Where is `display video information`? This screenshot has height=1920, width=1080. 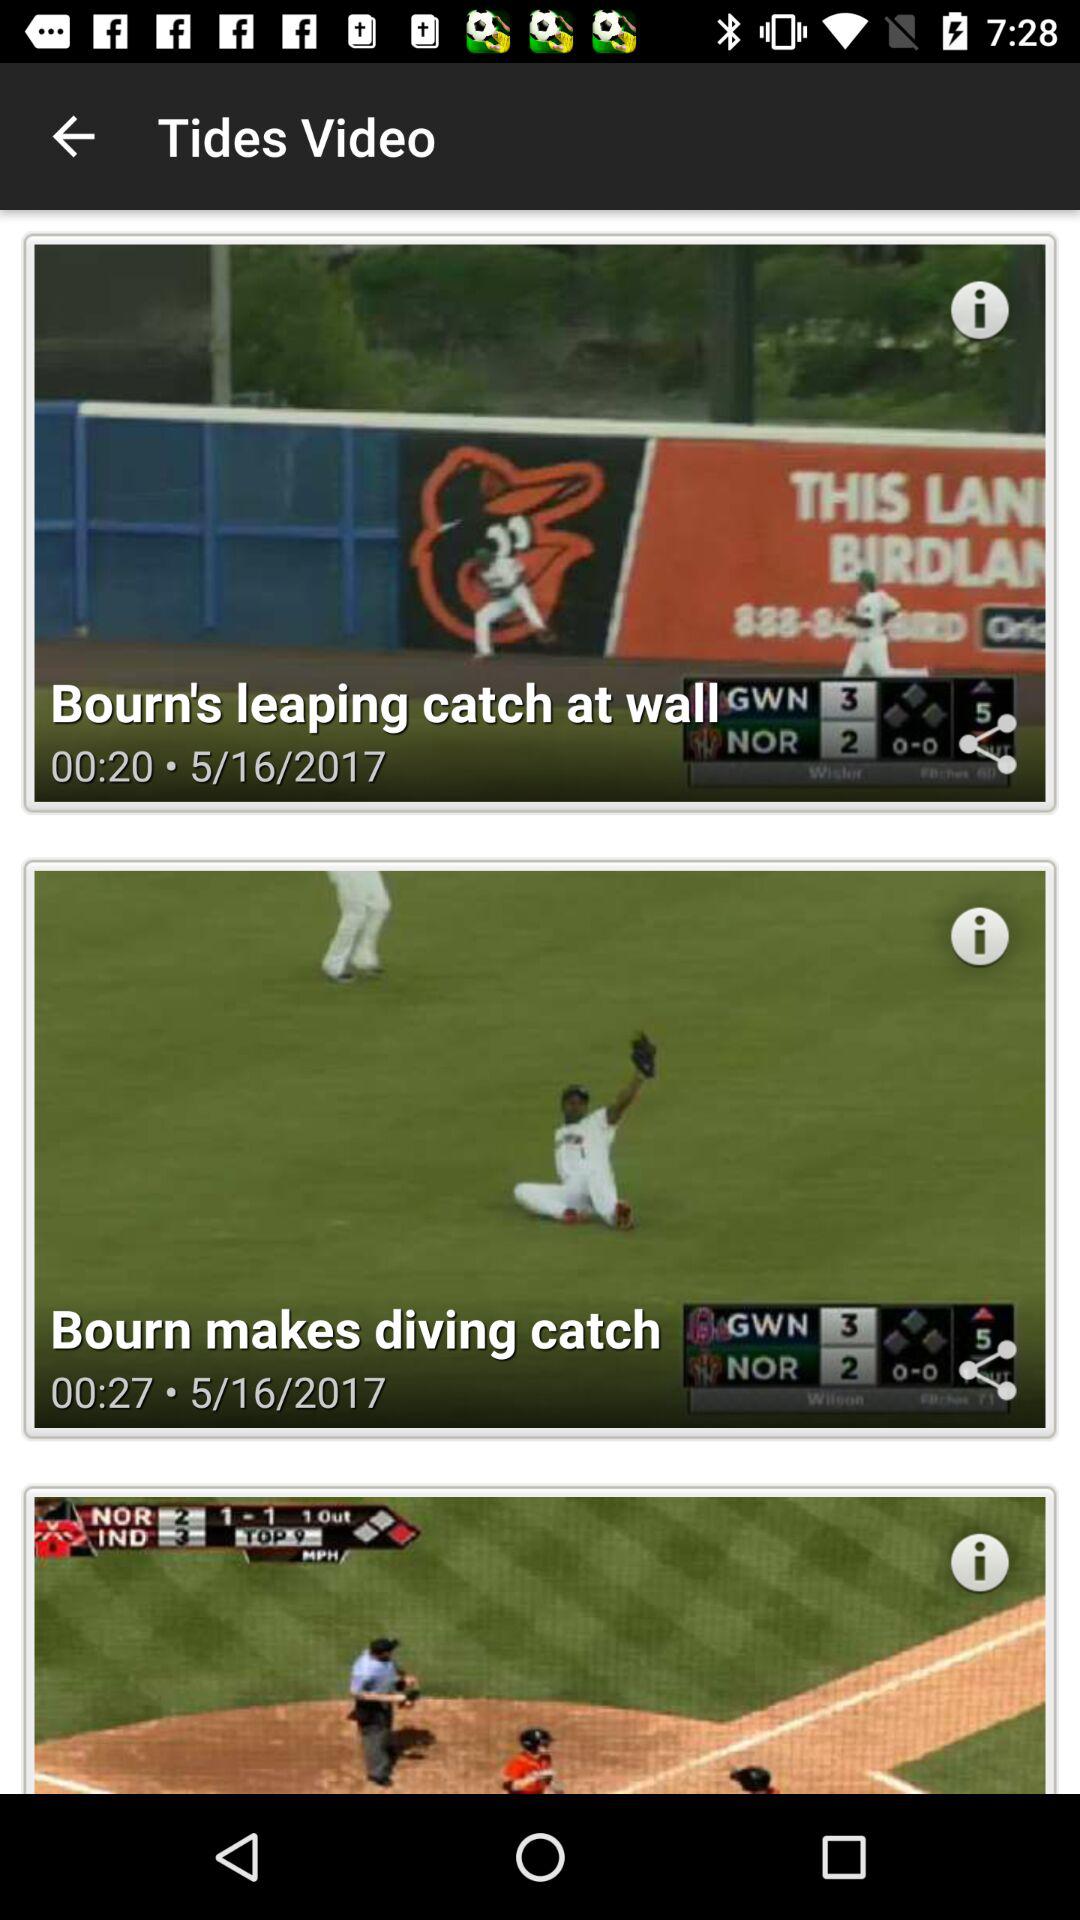
display video information is located at coordinates (980, 936).